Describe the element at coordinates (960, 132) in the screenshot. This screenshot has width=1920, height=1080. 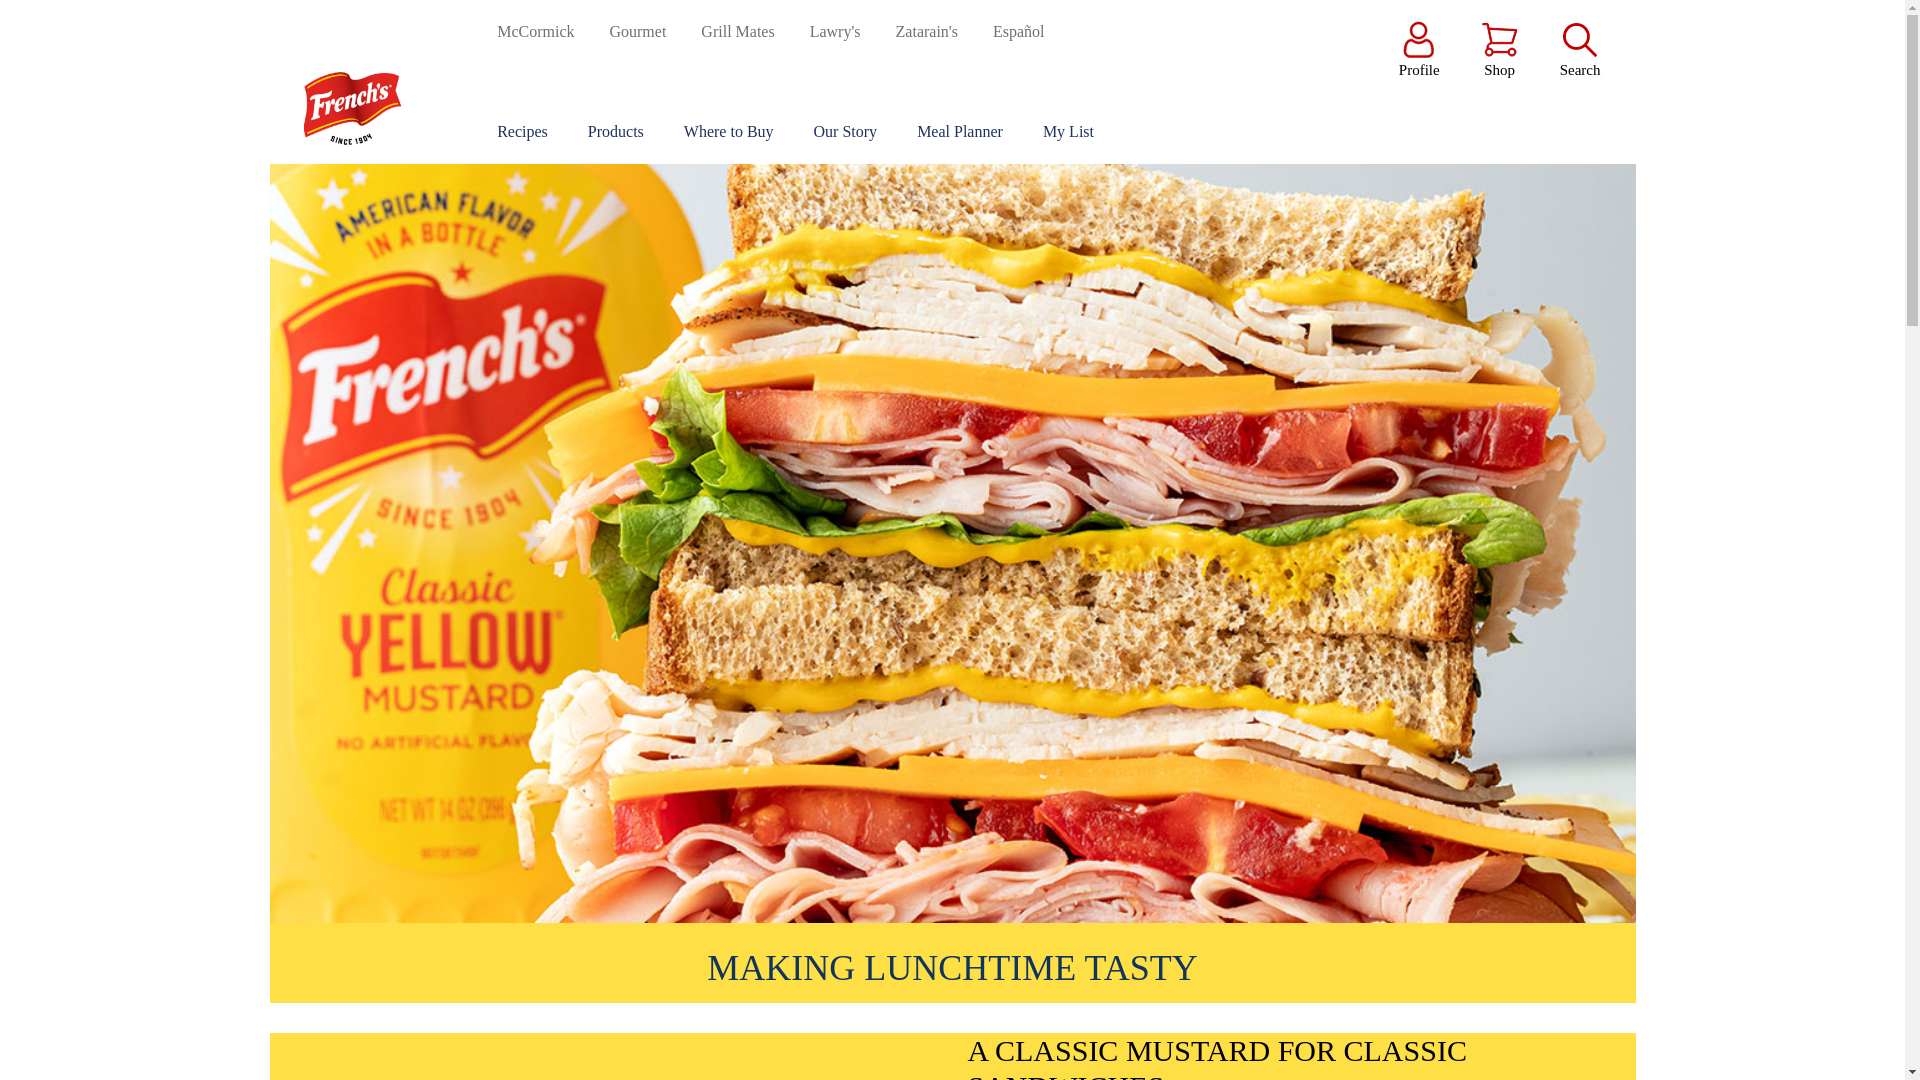
I see `Meal Planner` at that location.